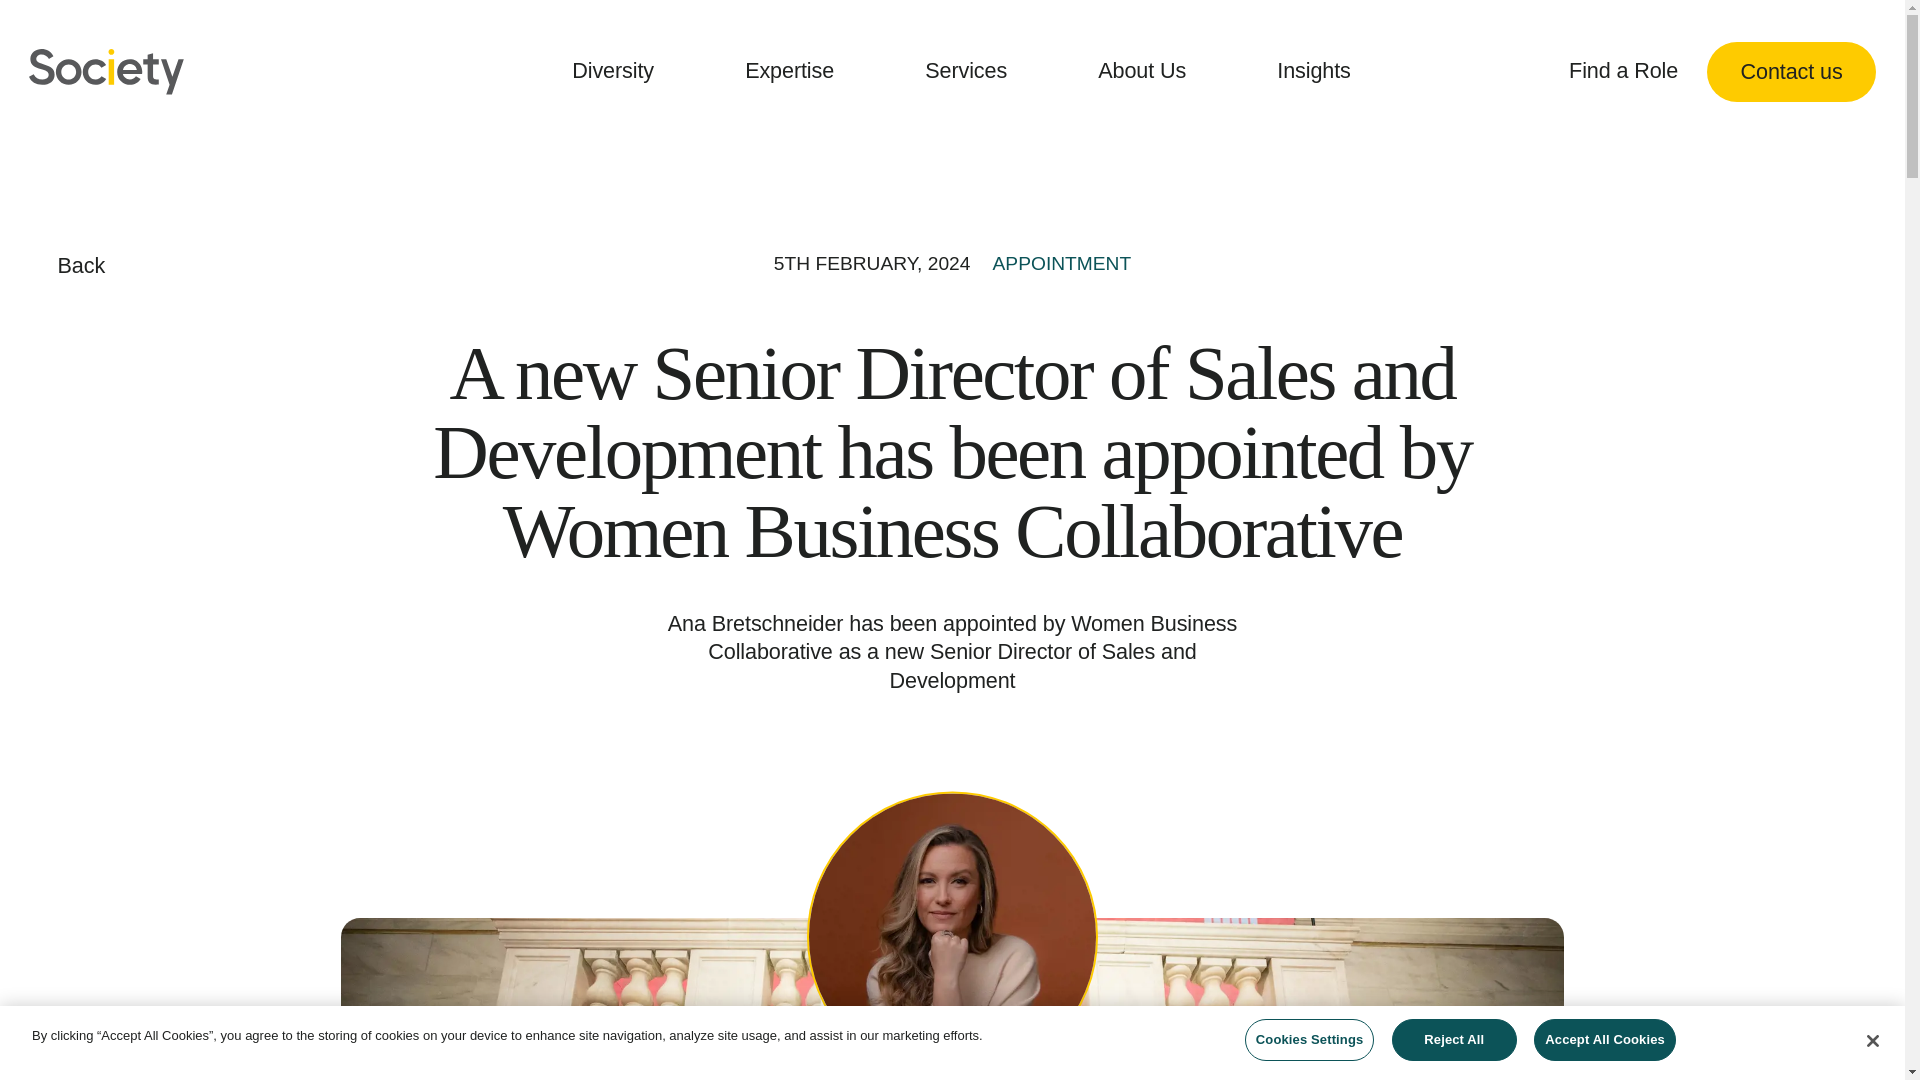 The height and width of the screenshot is (1080, 1920). What do you see at coordinates (973, 72) in the screenshot?
I see `Services` at bounding box center [973, 72].